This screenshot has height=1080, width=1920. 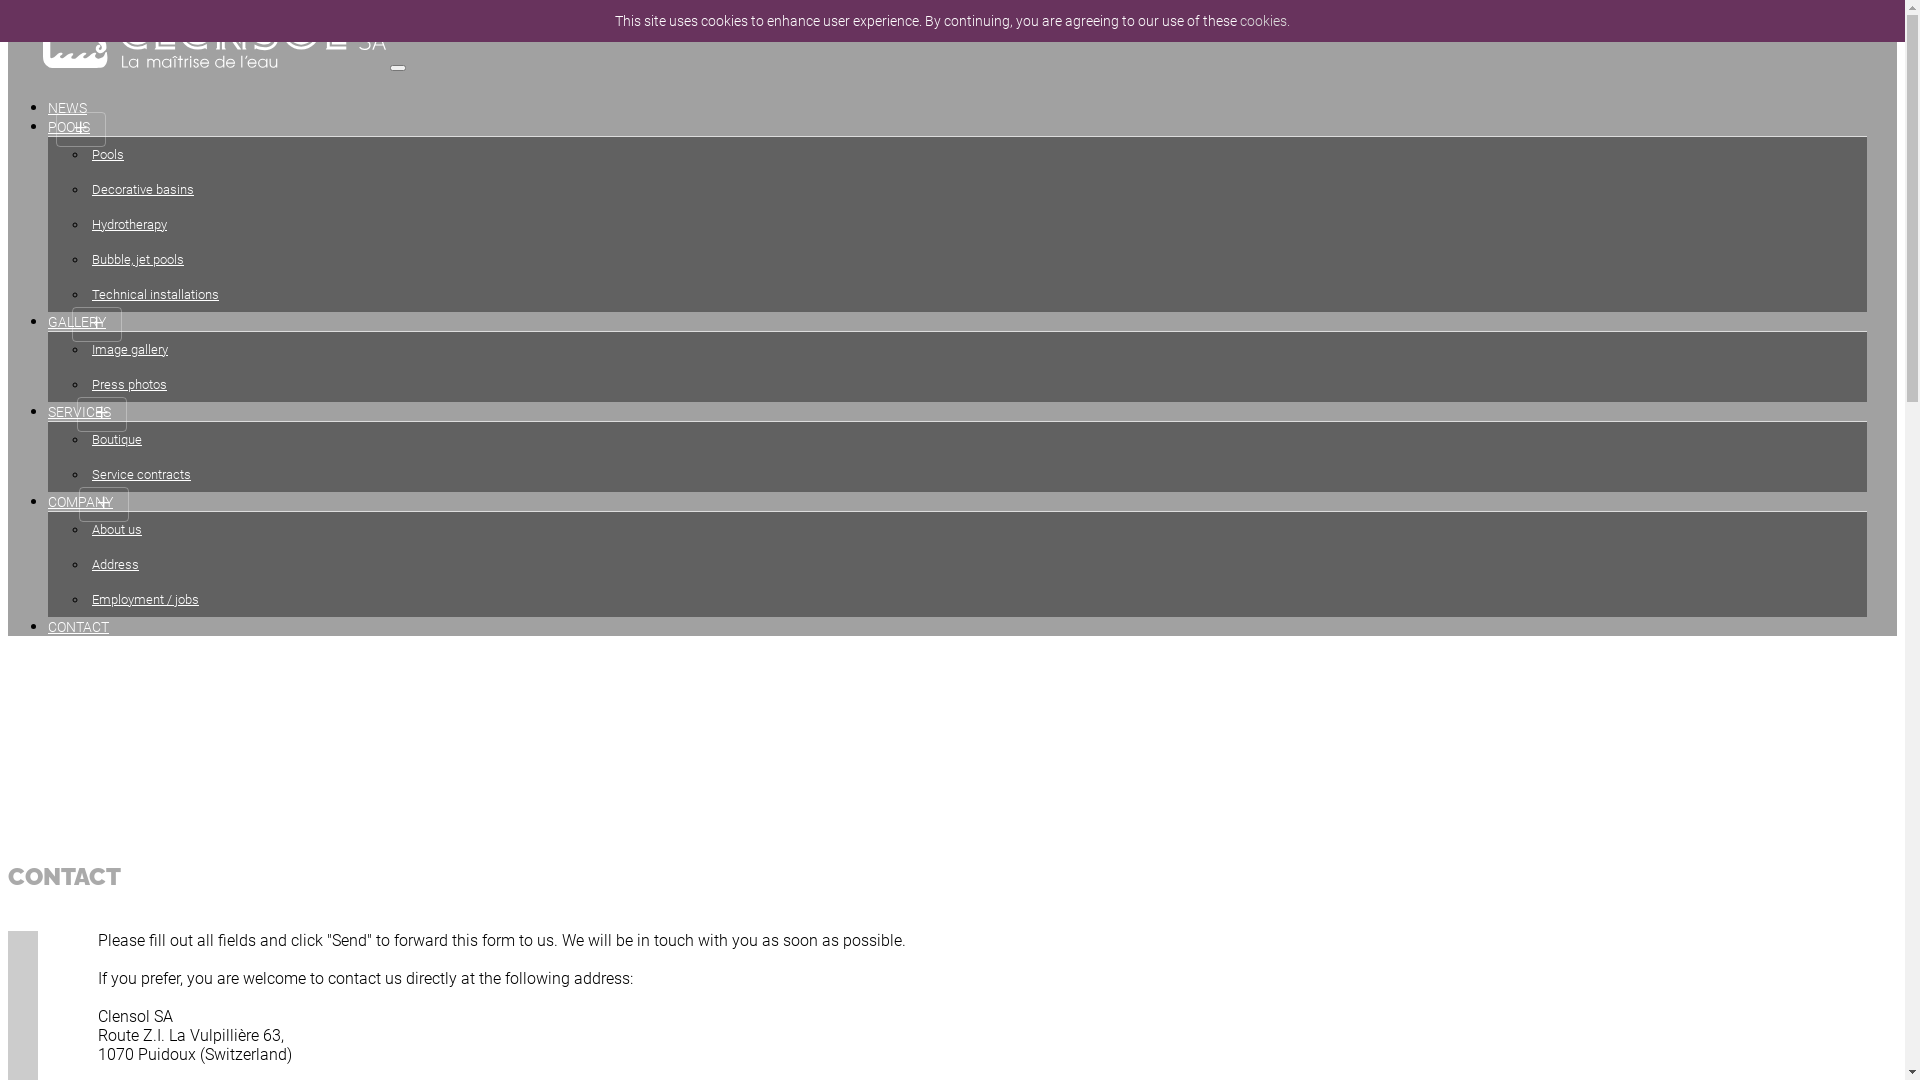 What do you see at coordinates (978, 190) in the screenshot?
I see `Decorative basins` at bounding box center [978, 190].